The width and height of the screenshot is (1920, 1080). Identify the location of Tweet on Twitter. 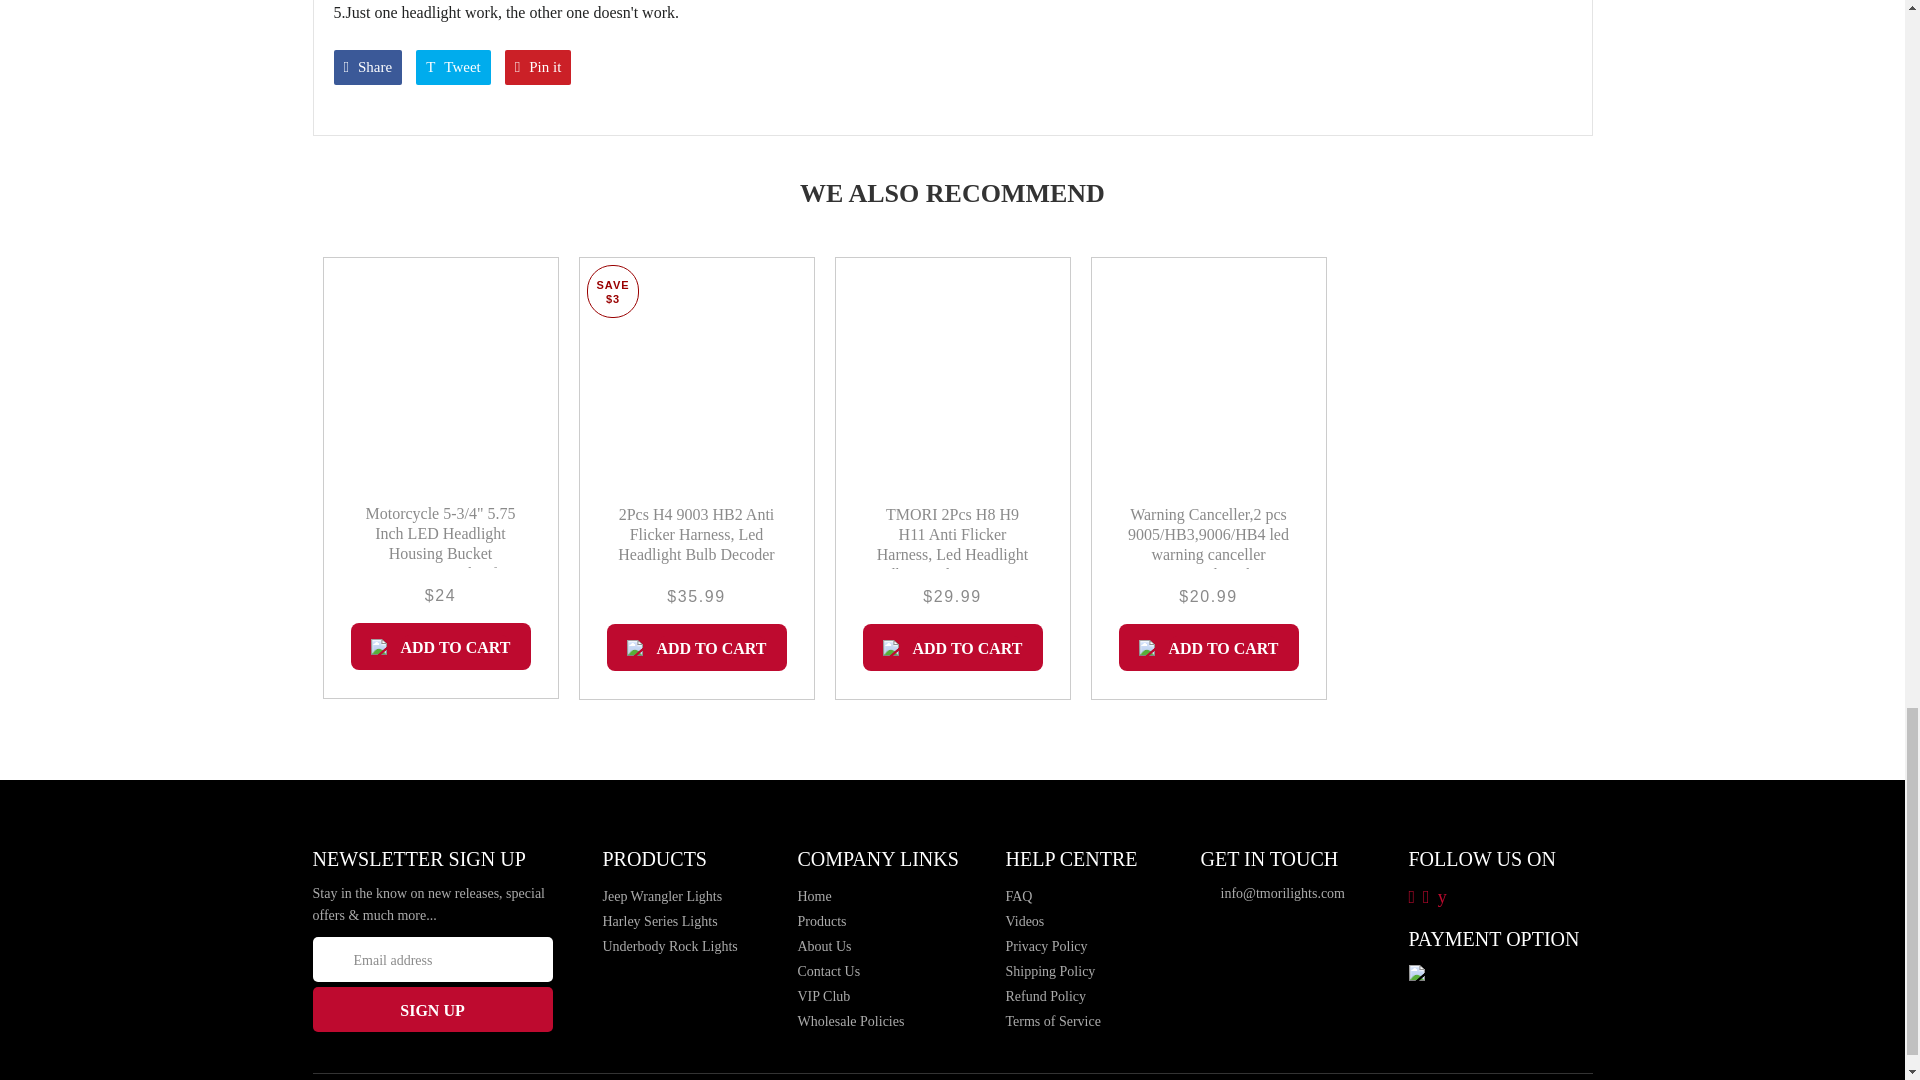
(454, 67).